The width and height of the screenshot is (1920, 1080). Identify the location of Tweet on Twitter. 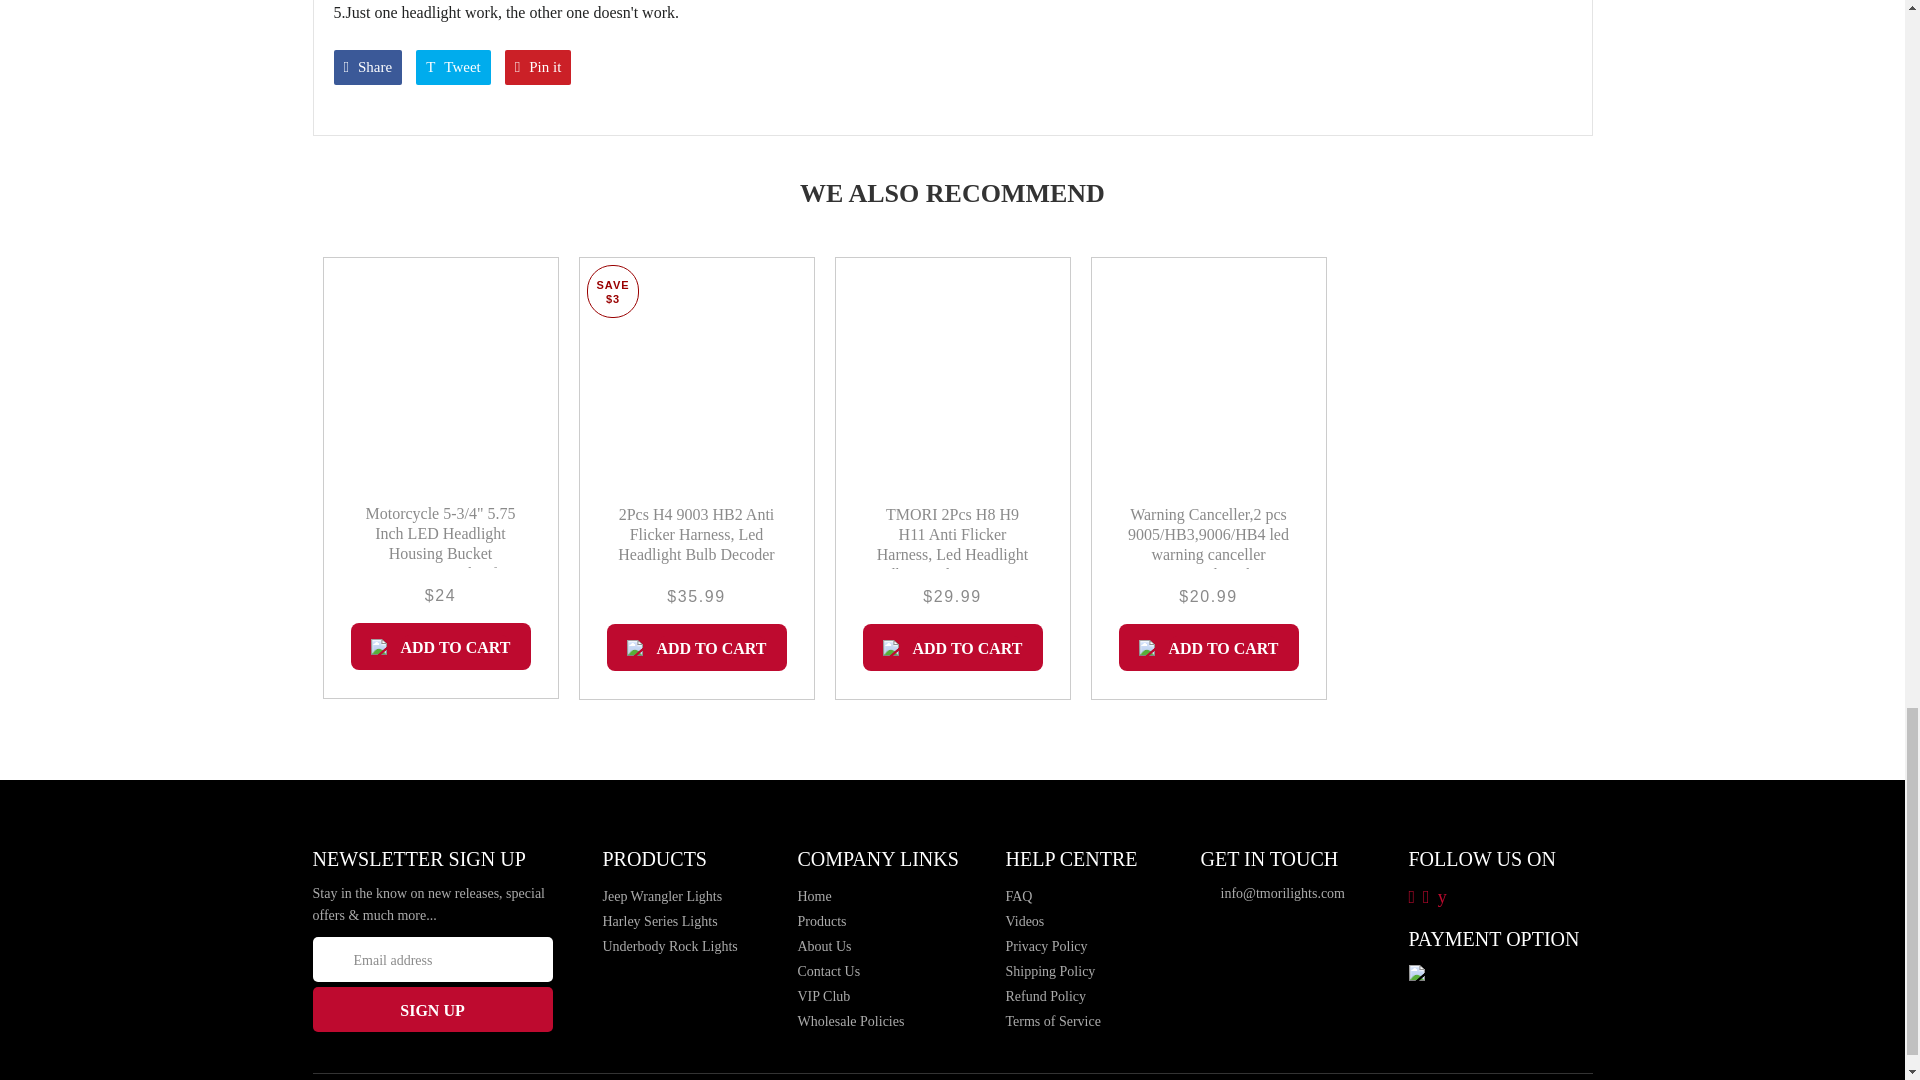
(454, 67).